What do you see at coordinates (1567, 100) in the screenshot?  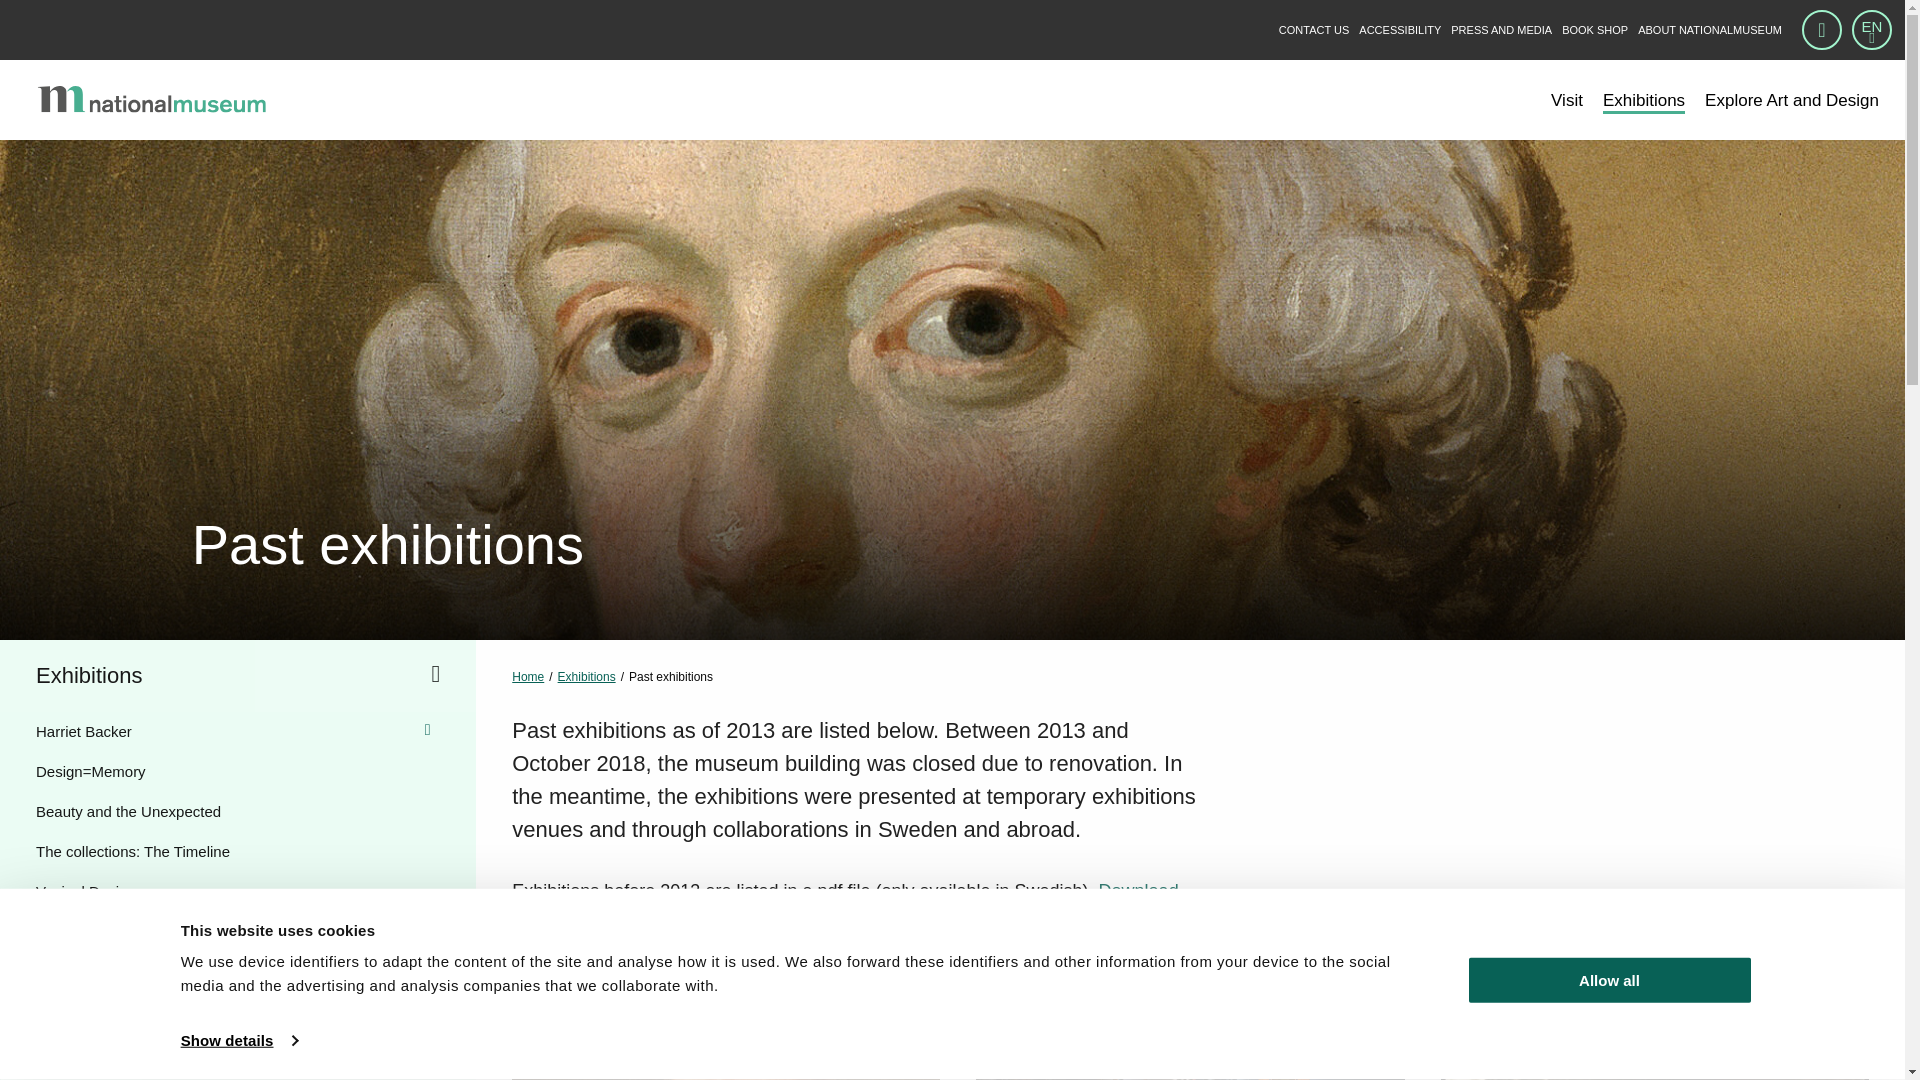 I see `Visit` at bounding box center [1567, 100].